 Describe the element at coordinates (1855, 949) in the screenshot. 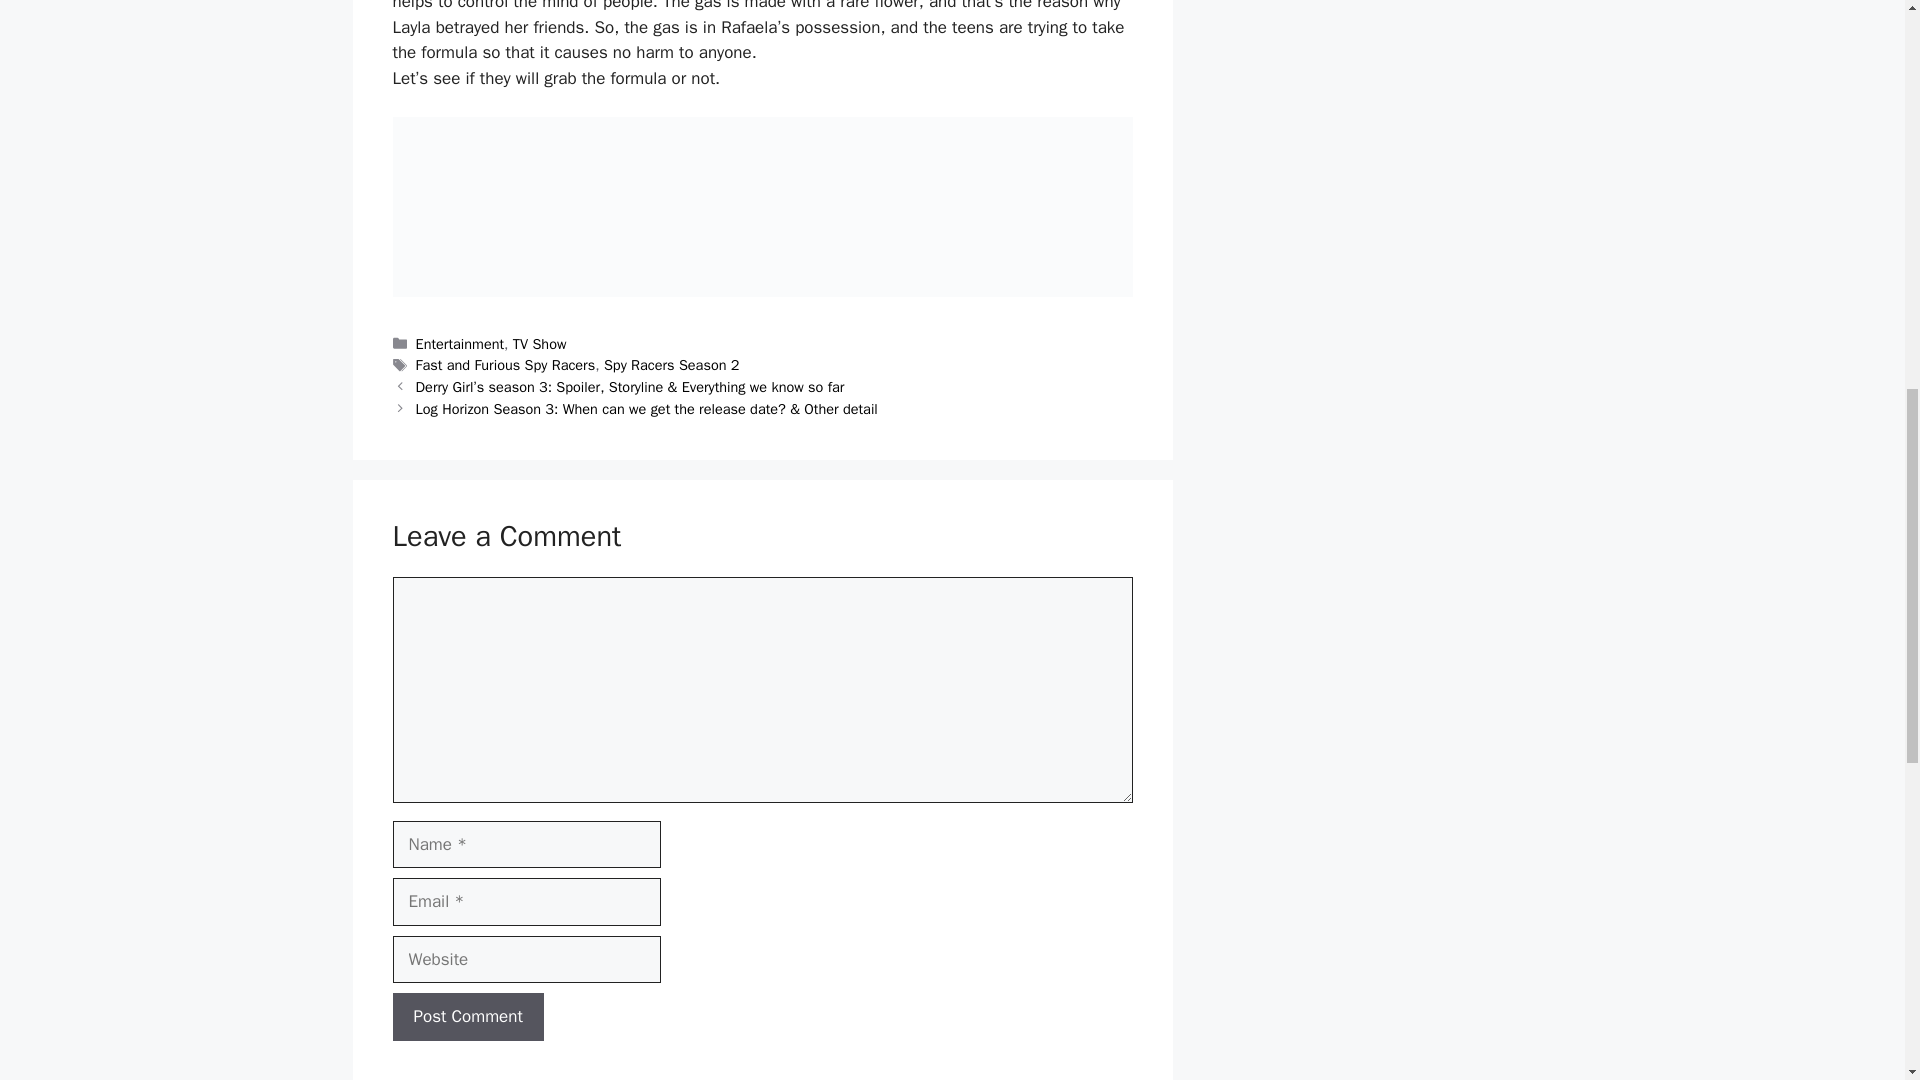

I see `Scroll back to top` at that location.